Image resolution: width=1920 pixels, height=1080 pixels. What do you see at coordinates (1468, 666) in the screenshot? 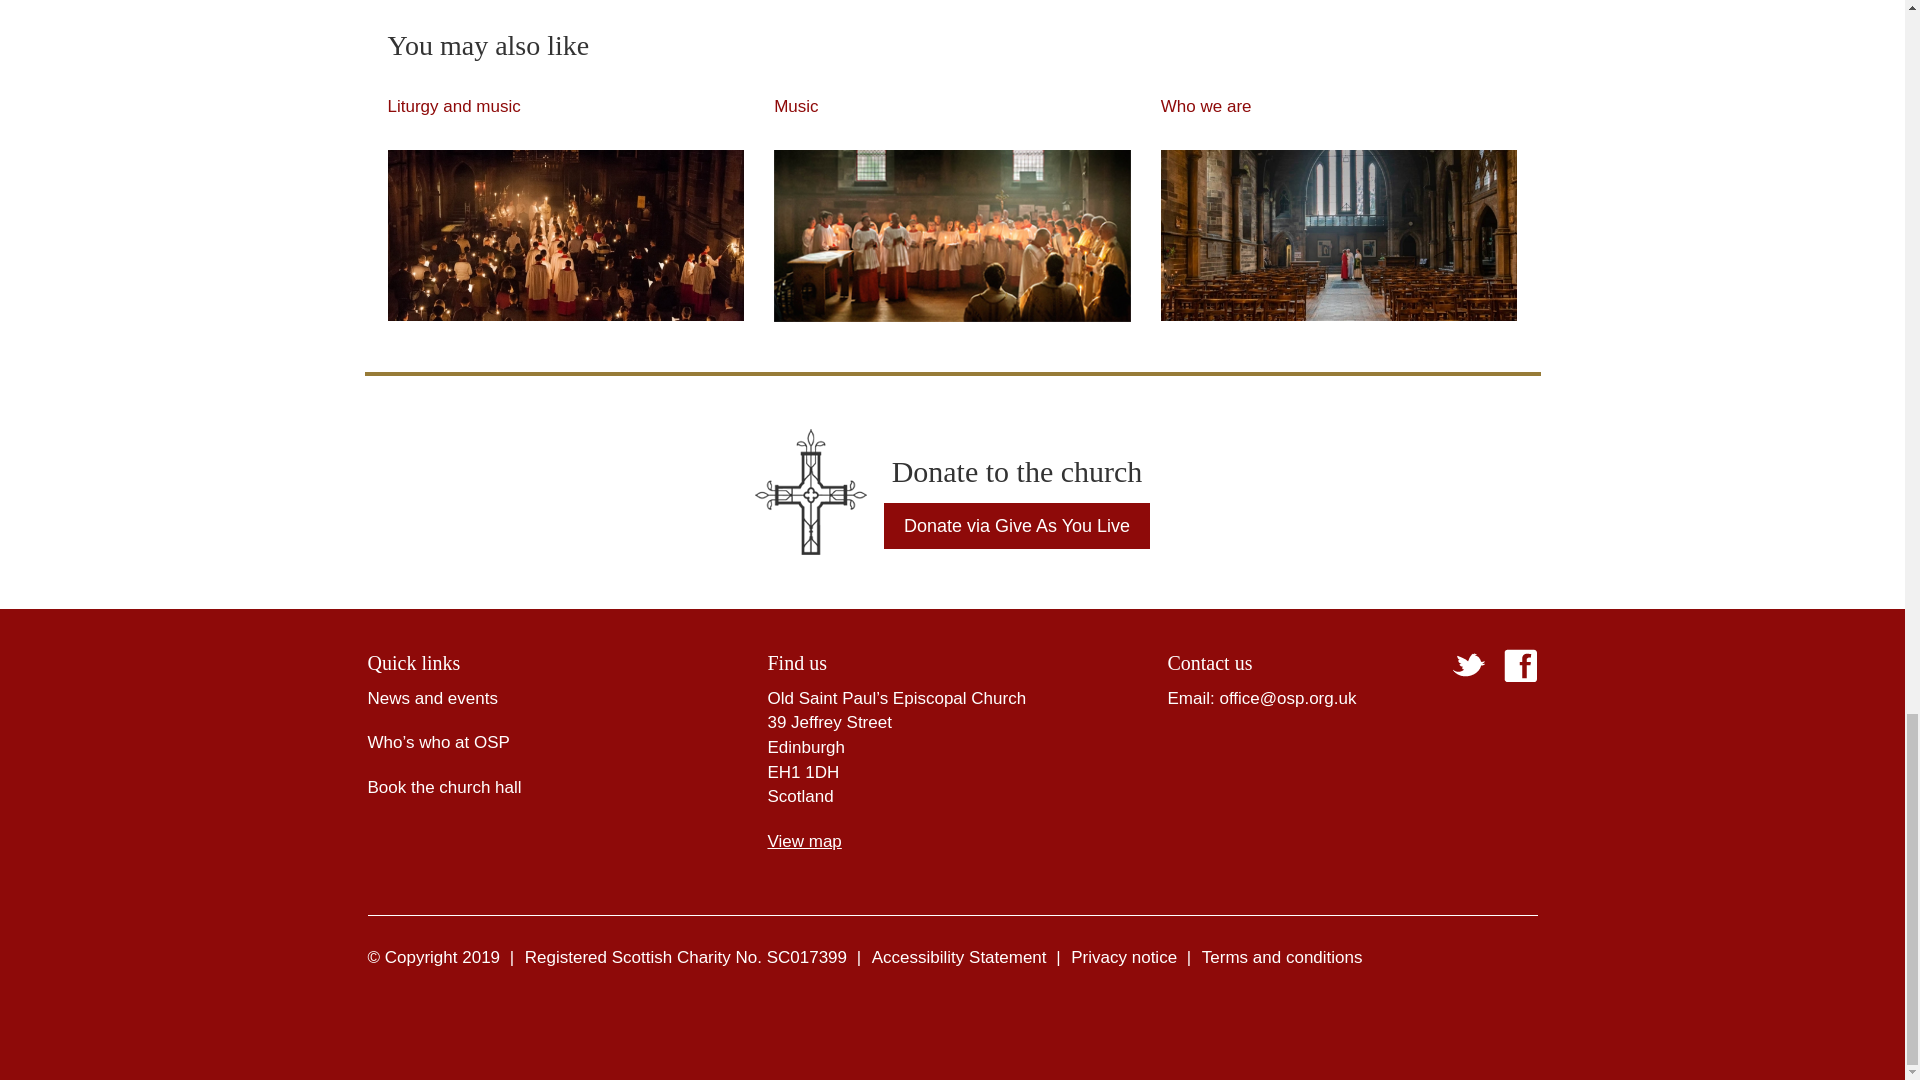
I see `Twitter` at bounding box center [1468, 666].